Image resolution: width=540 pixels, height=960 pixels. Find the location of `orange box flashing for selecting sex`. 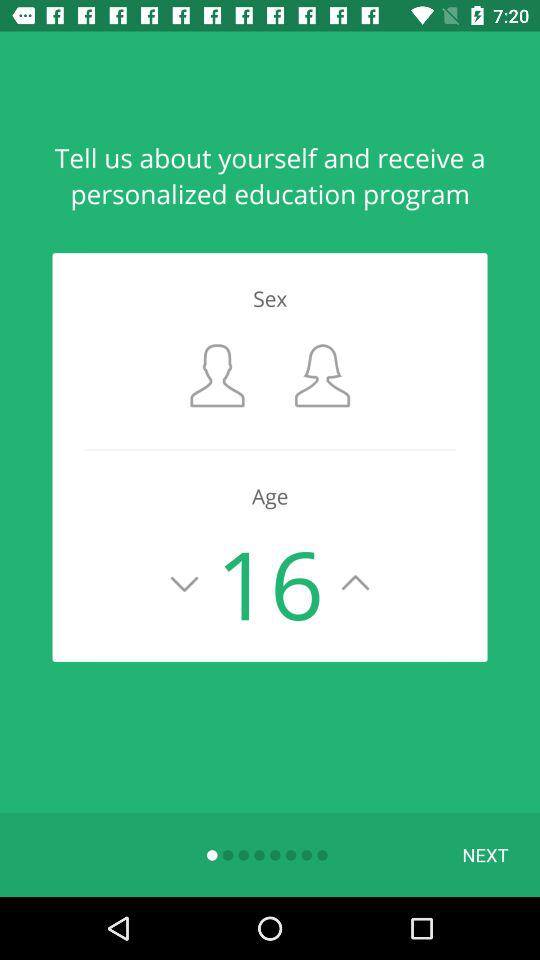

orange box flashing for selecting sex is located at coordinates (322, 376).